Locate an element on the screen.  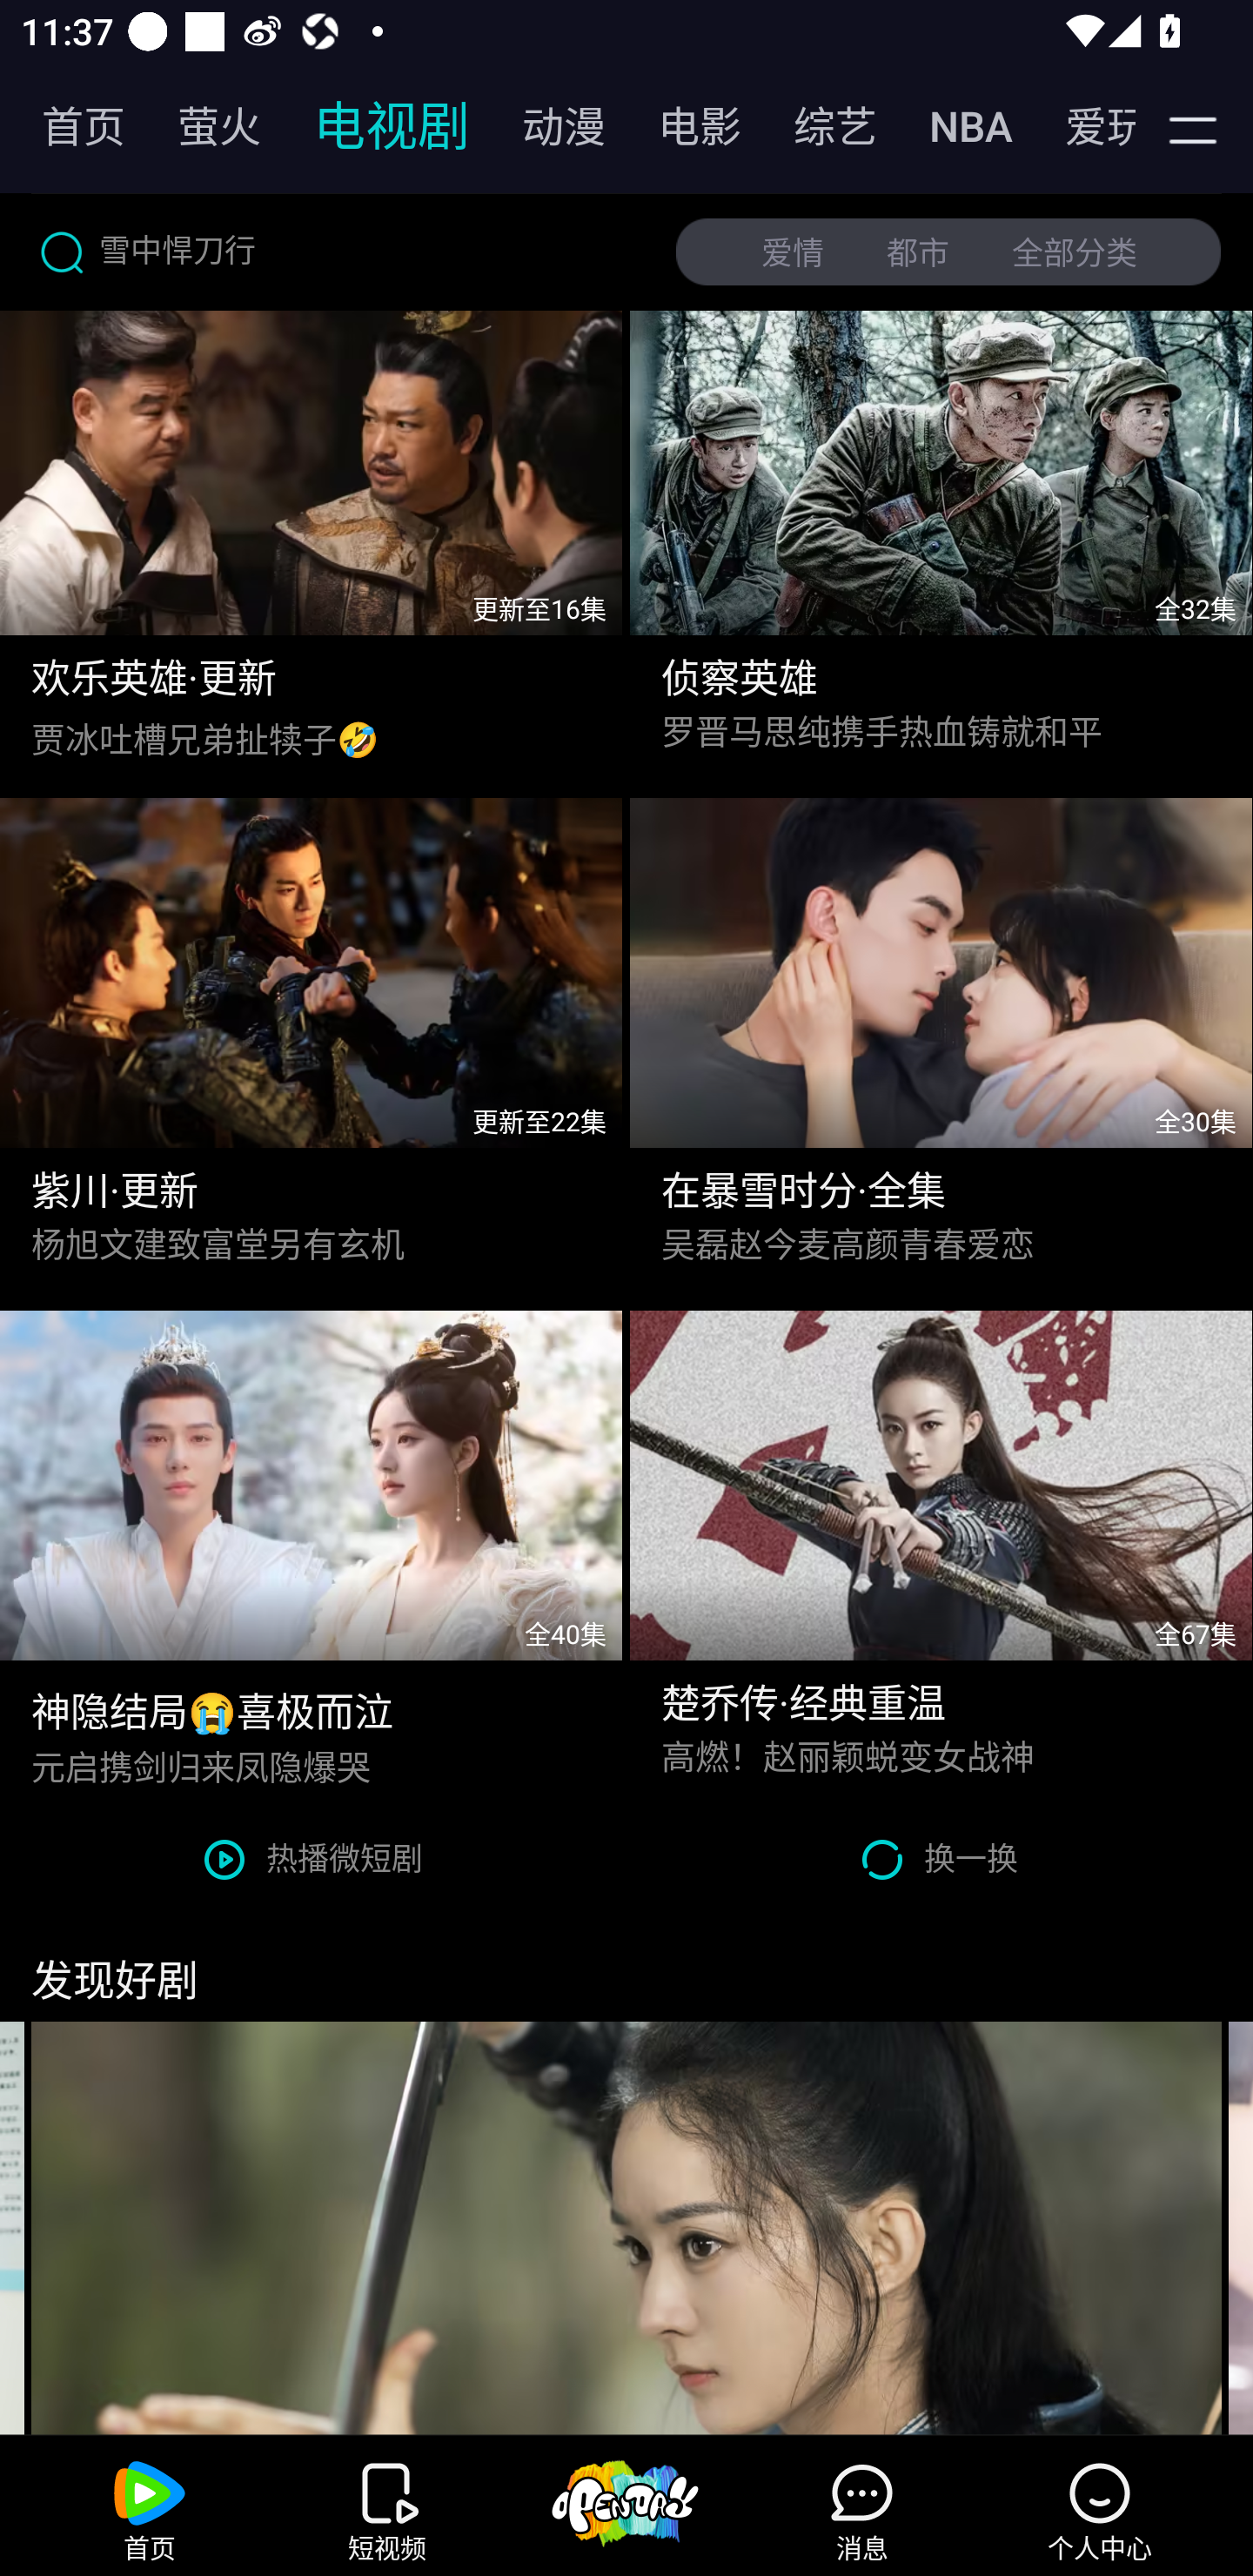
神隐结局😭喜极而泣,全40集,链接 神隐结局😭喜极而泣 元启携剑归来凤隐爆哭 is located at coordinates (312, 1551).